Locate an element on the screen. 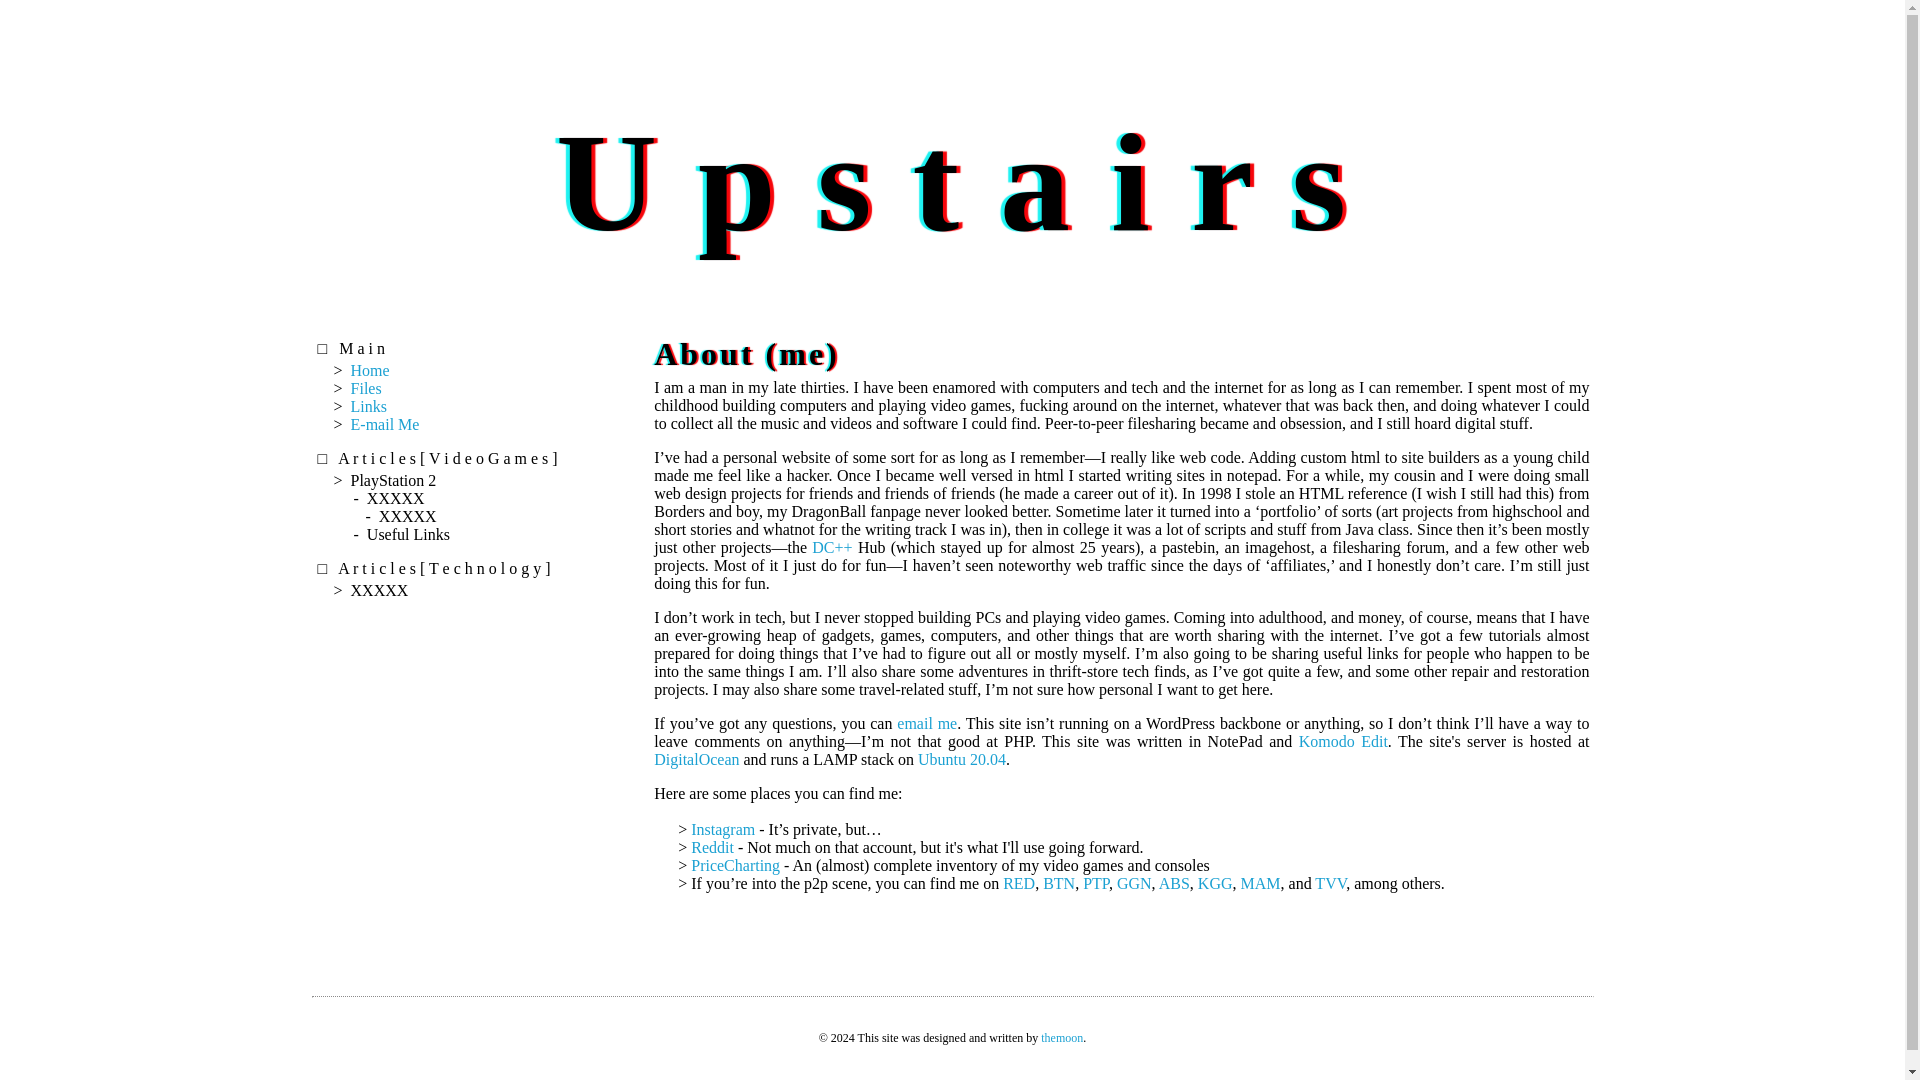  Komodo Edit is located at coordinates (1344, 741).